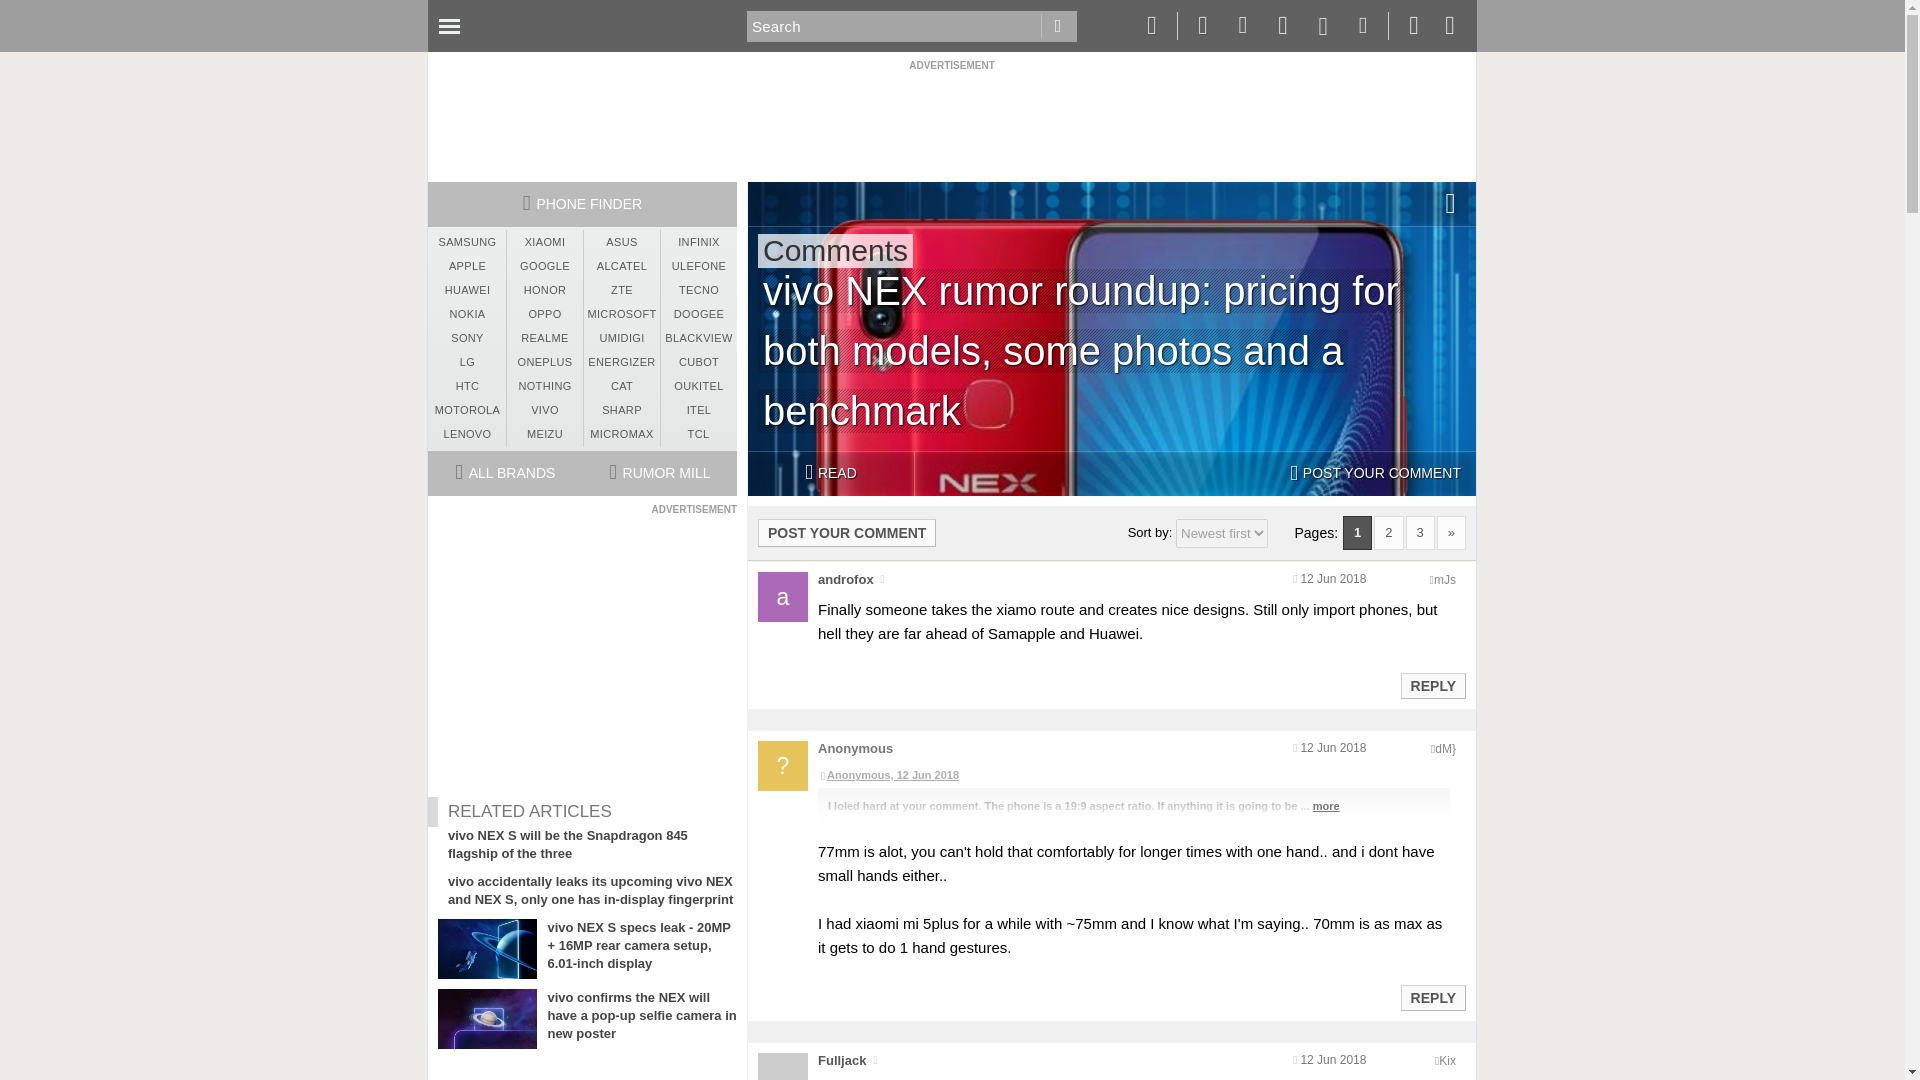  I want to click on more, so click(1326, 806).